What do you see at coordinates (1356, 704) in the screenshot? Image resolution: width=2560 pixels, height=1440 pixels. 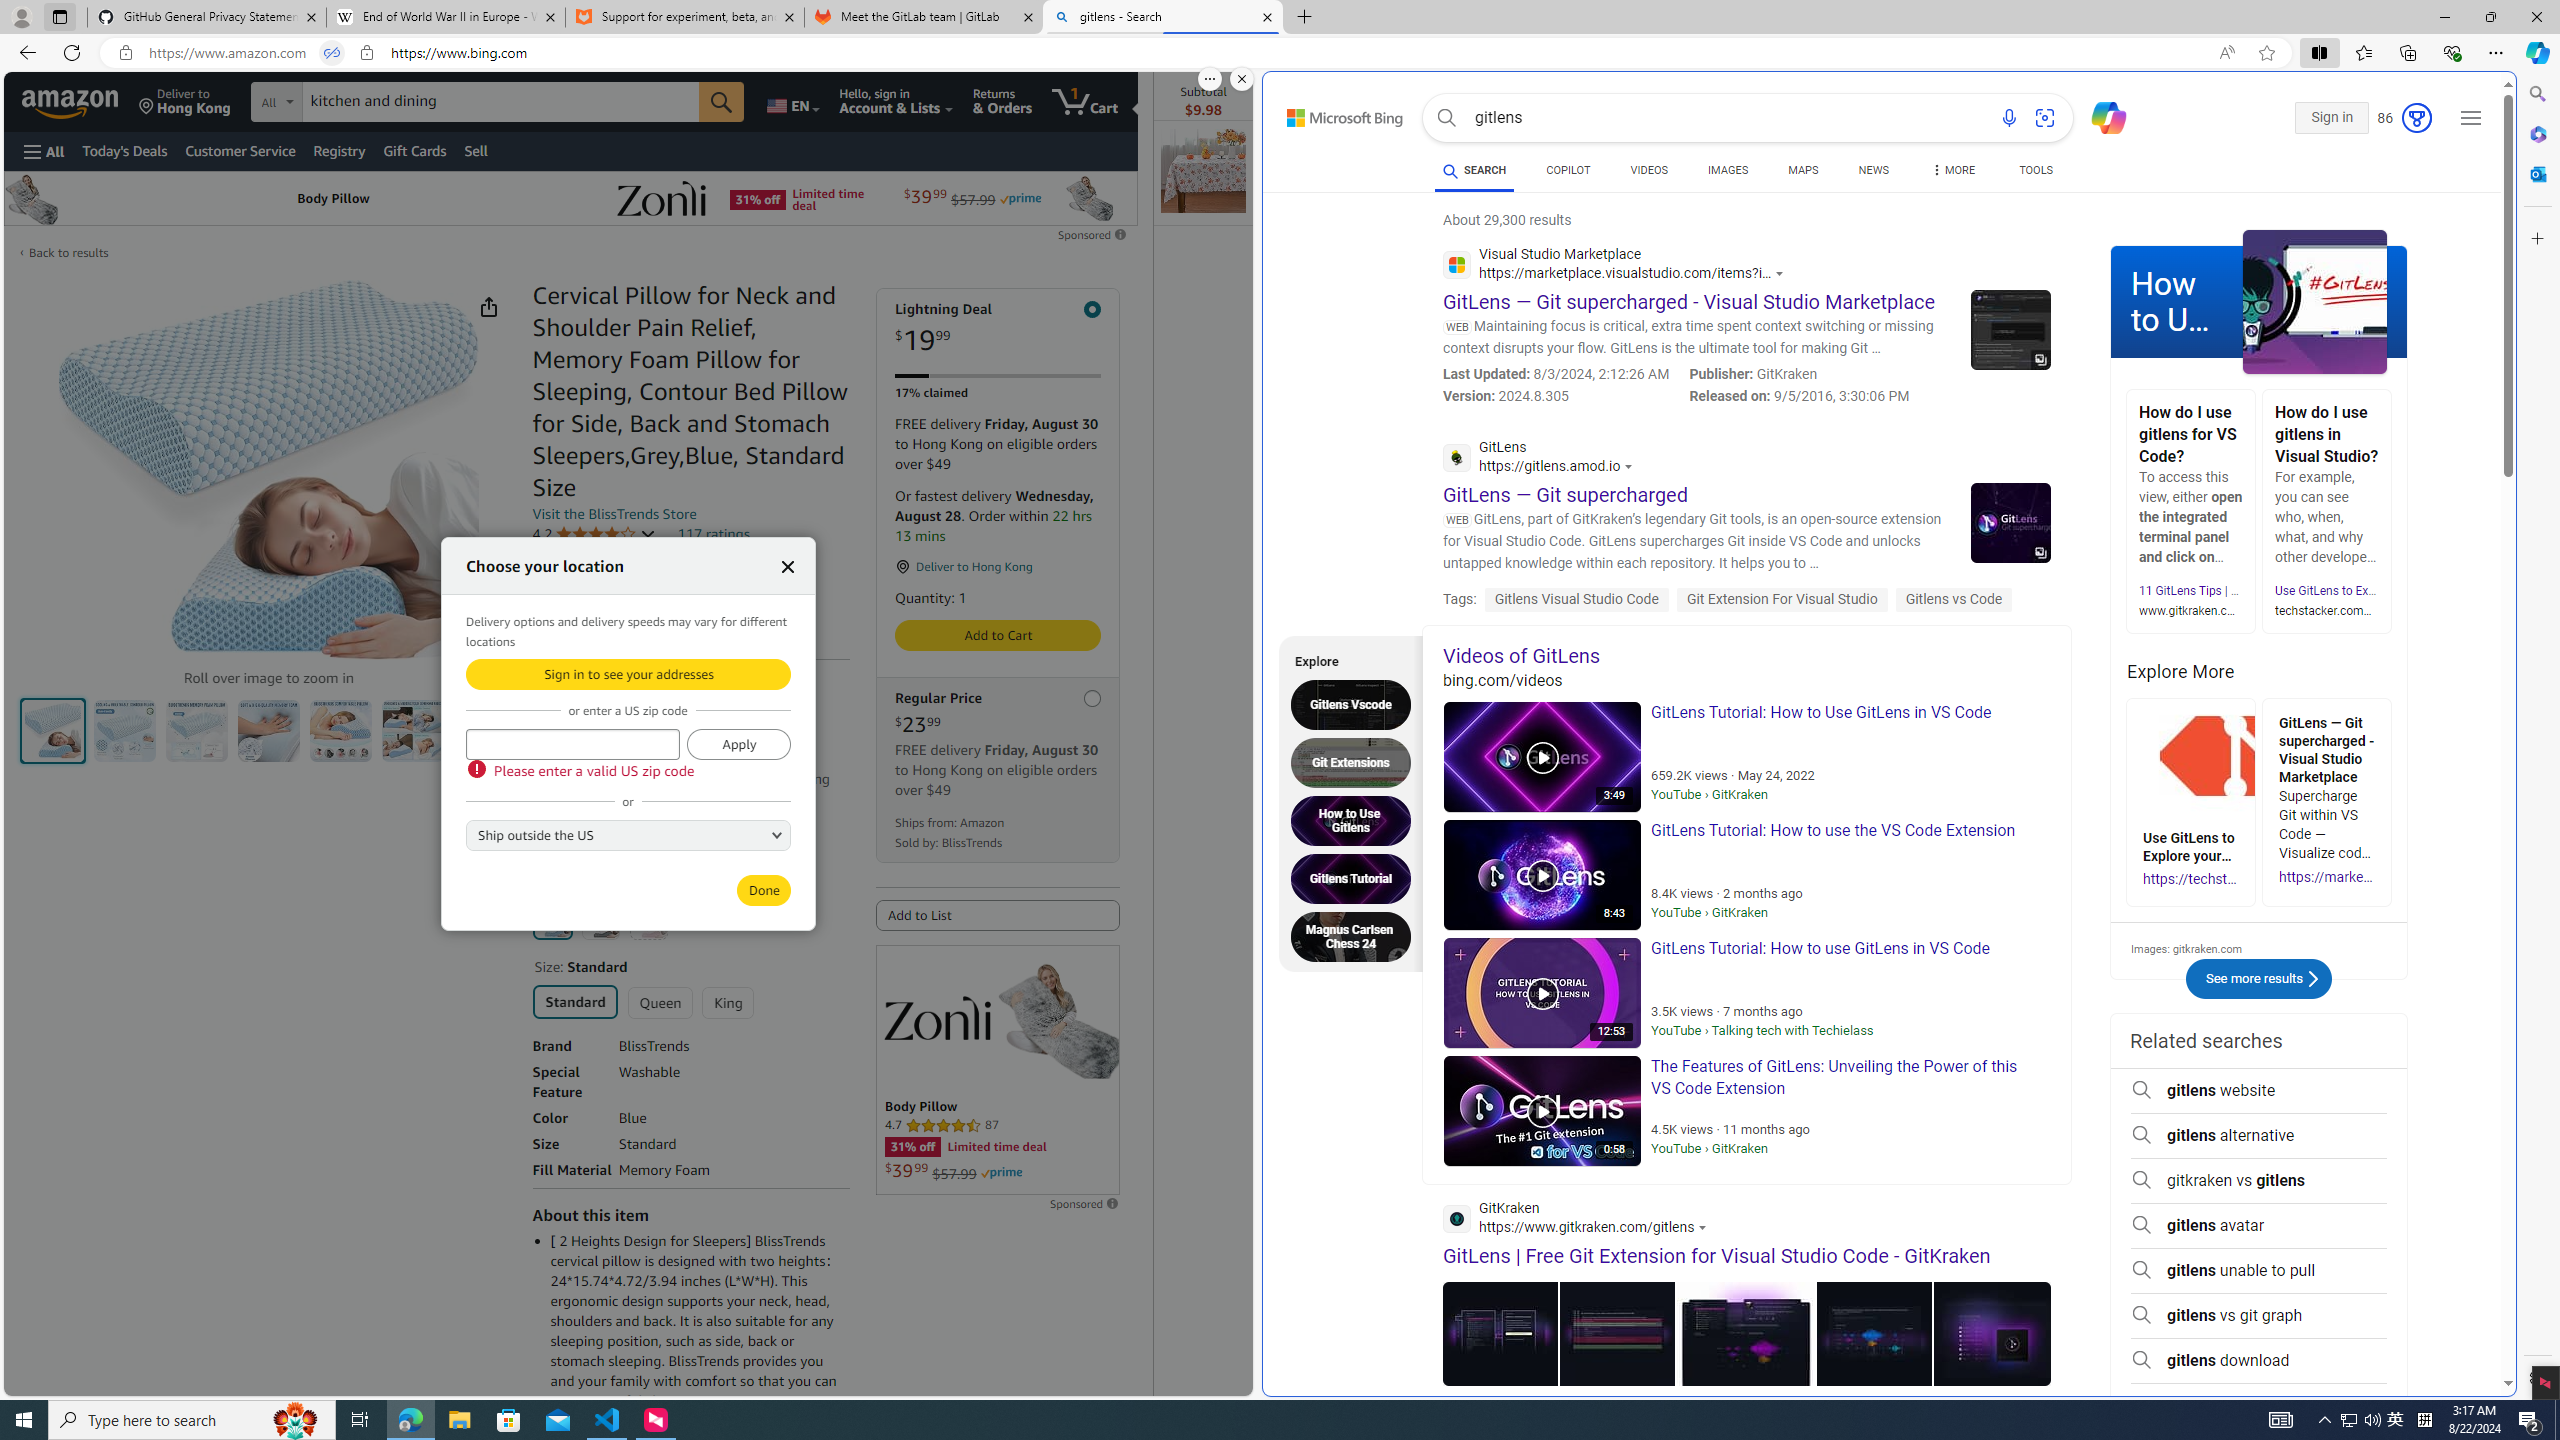 I see `Gitlens Vscode` at bounding box center [1356, 704].